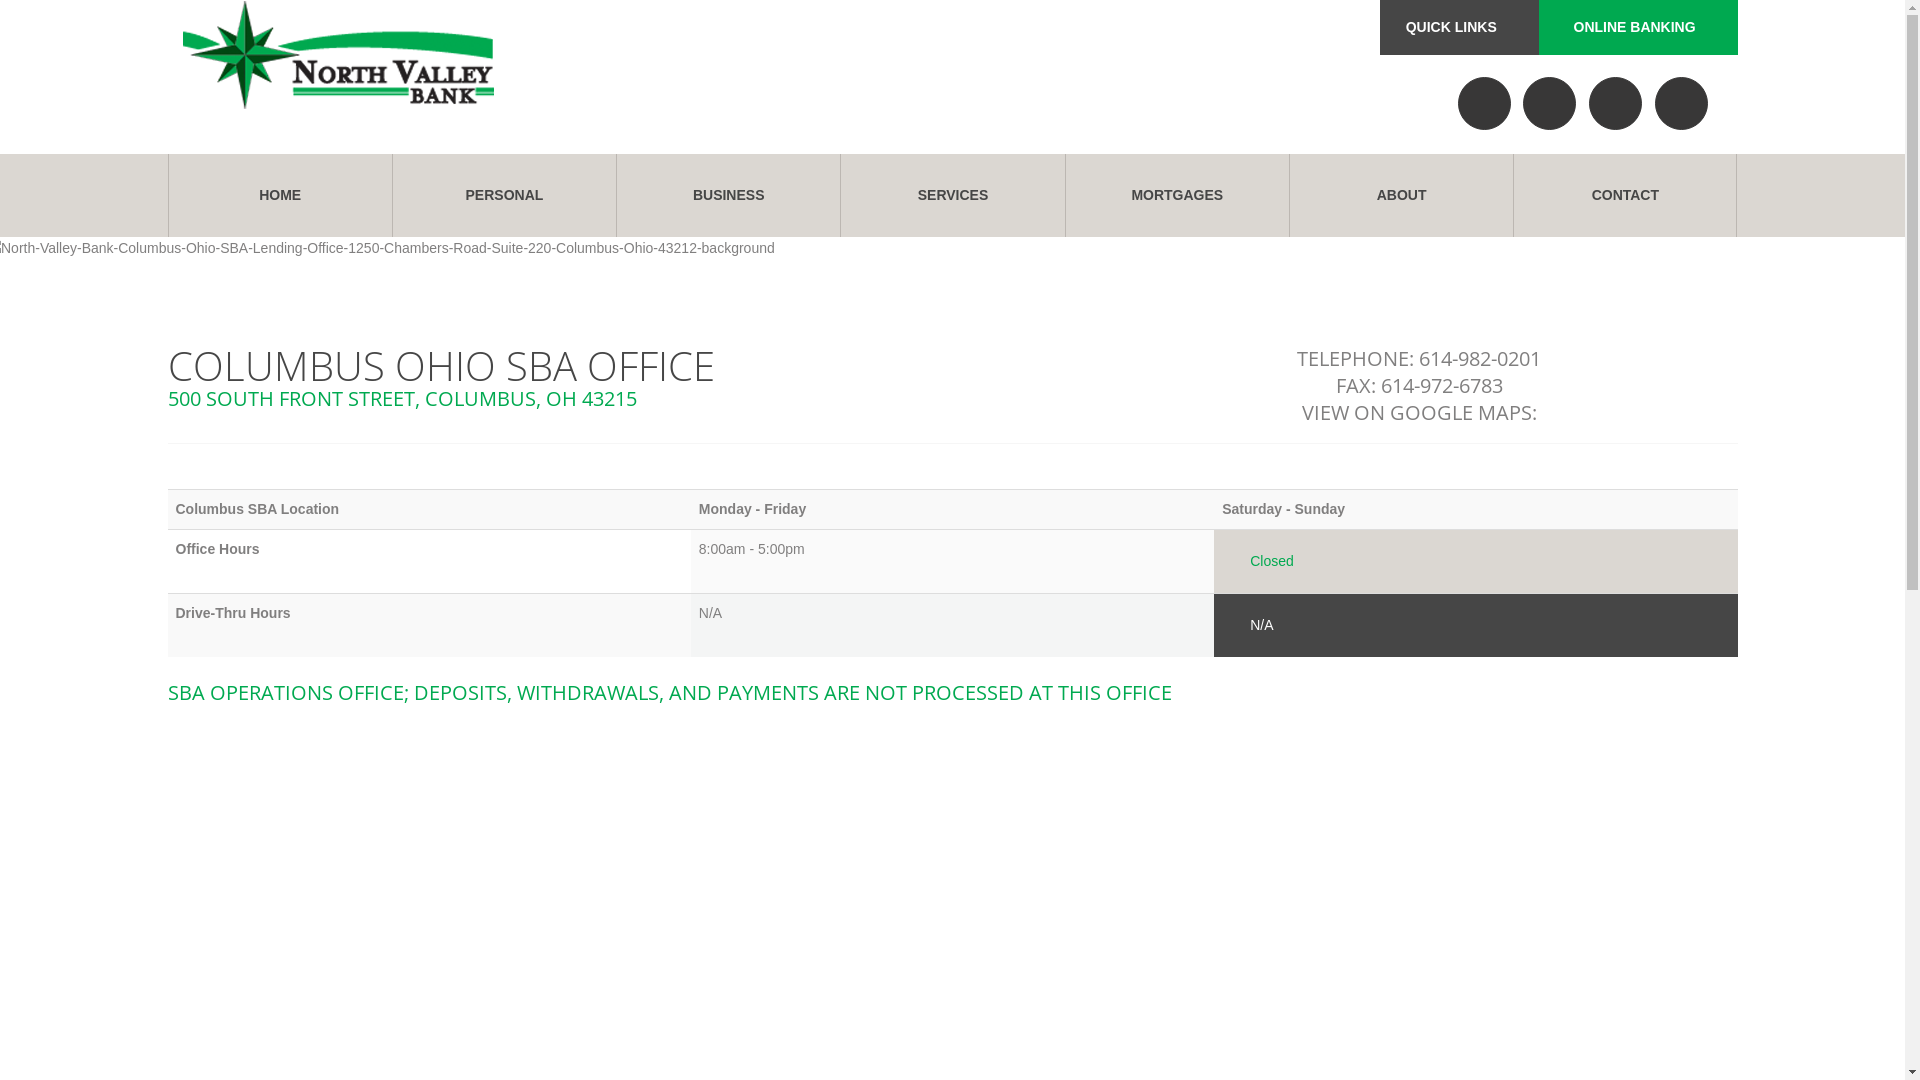 Image resolution: width=1920 pixels, height=1080 pixels. Describe the element at coordinates (1460, 28) in the screenshot. I see `QUICK LINKS` at that location.